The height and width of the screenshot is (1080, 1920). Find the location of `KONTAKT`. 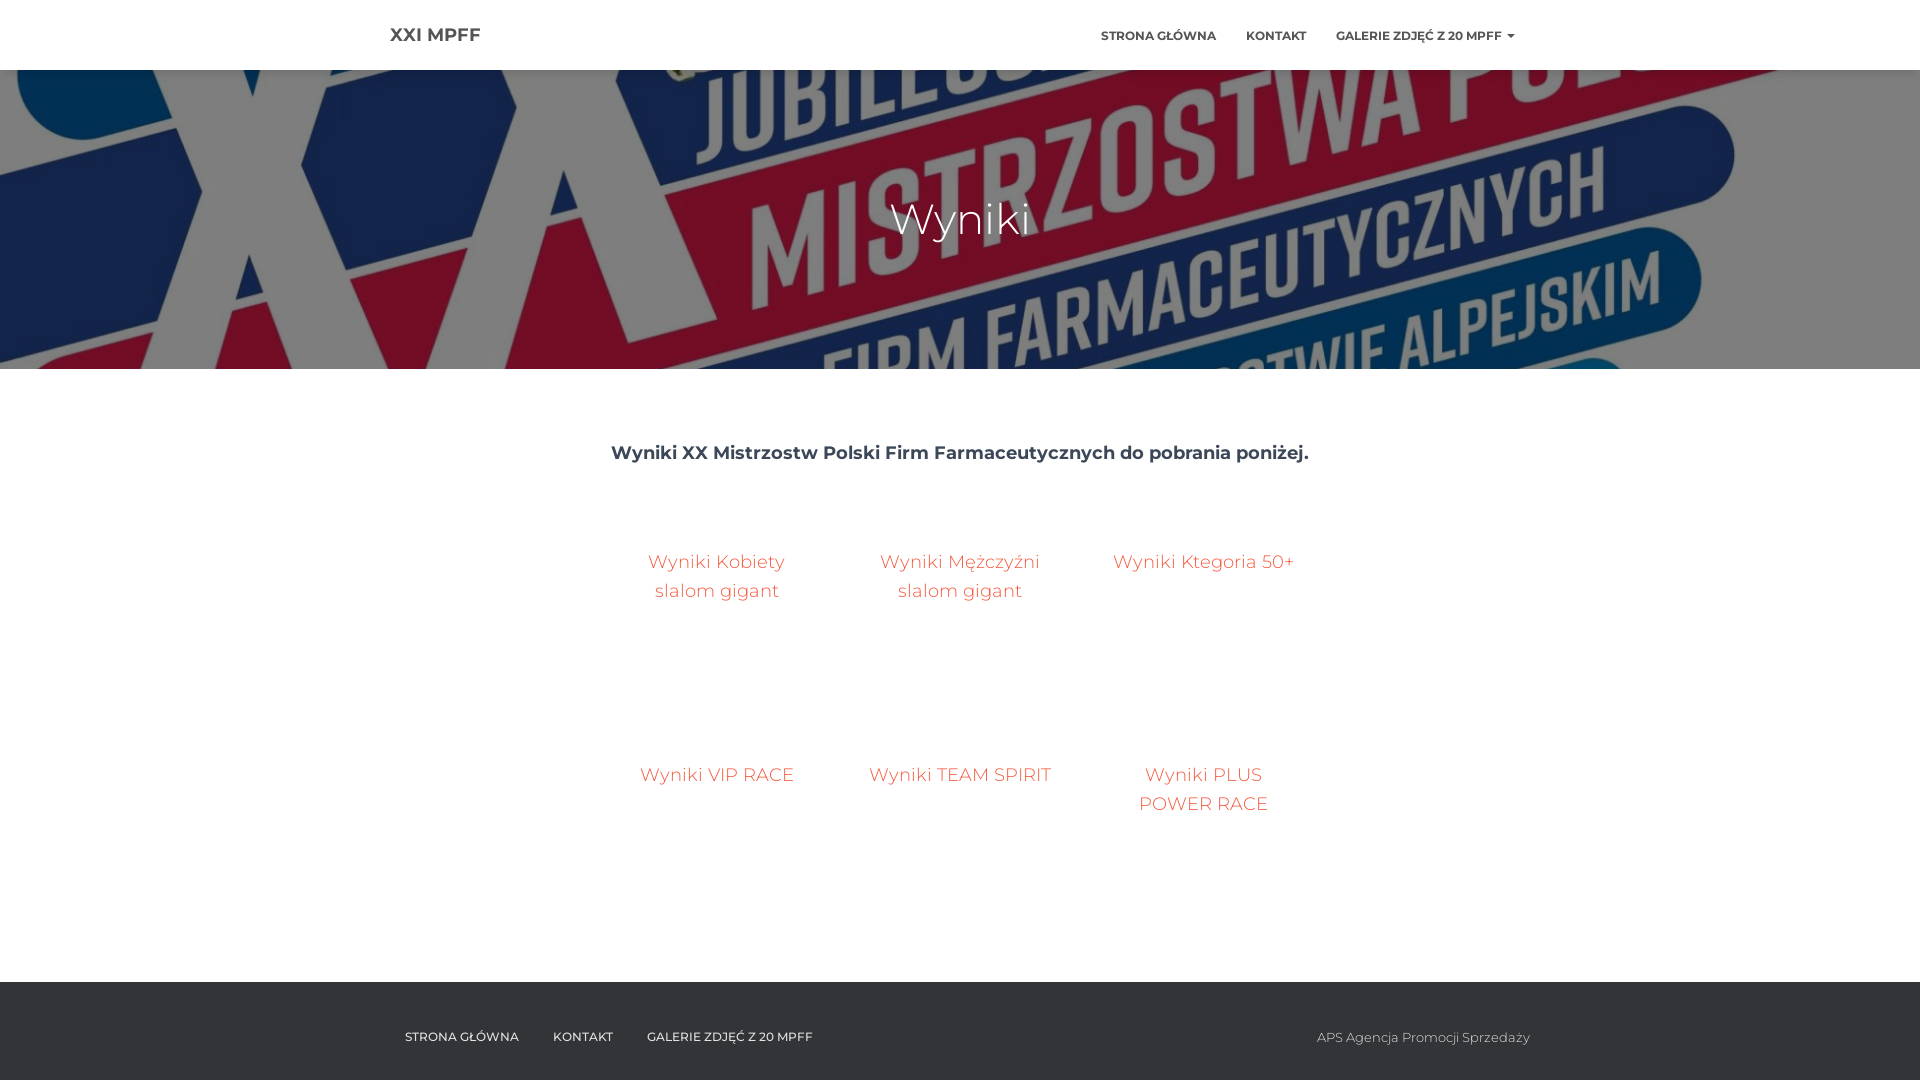

KONTAKT is located at coordinates (583, 1036).